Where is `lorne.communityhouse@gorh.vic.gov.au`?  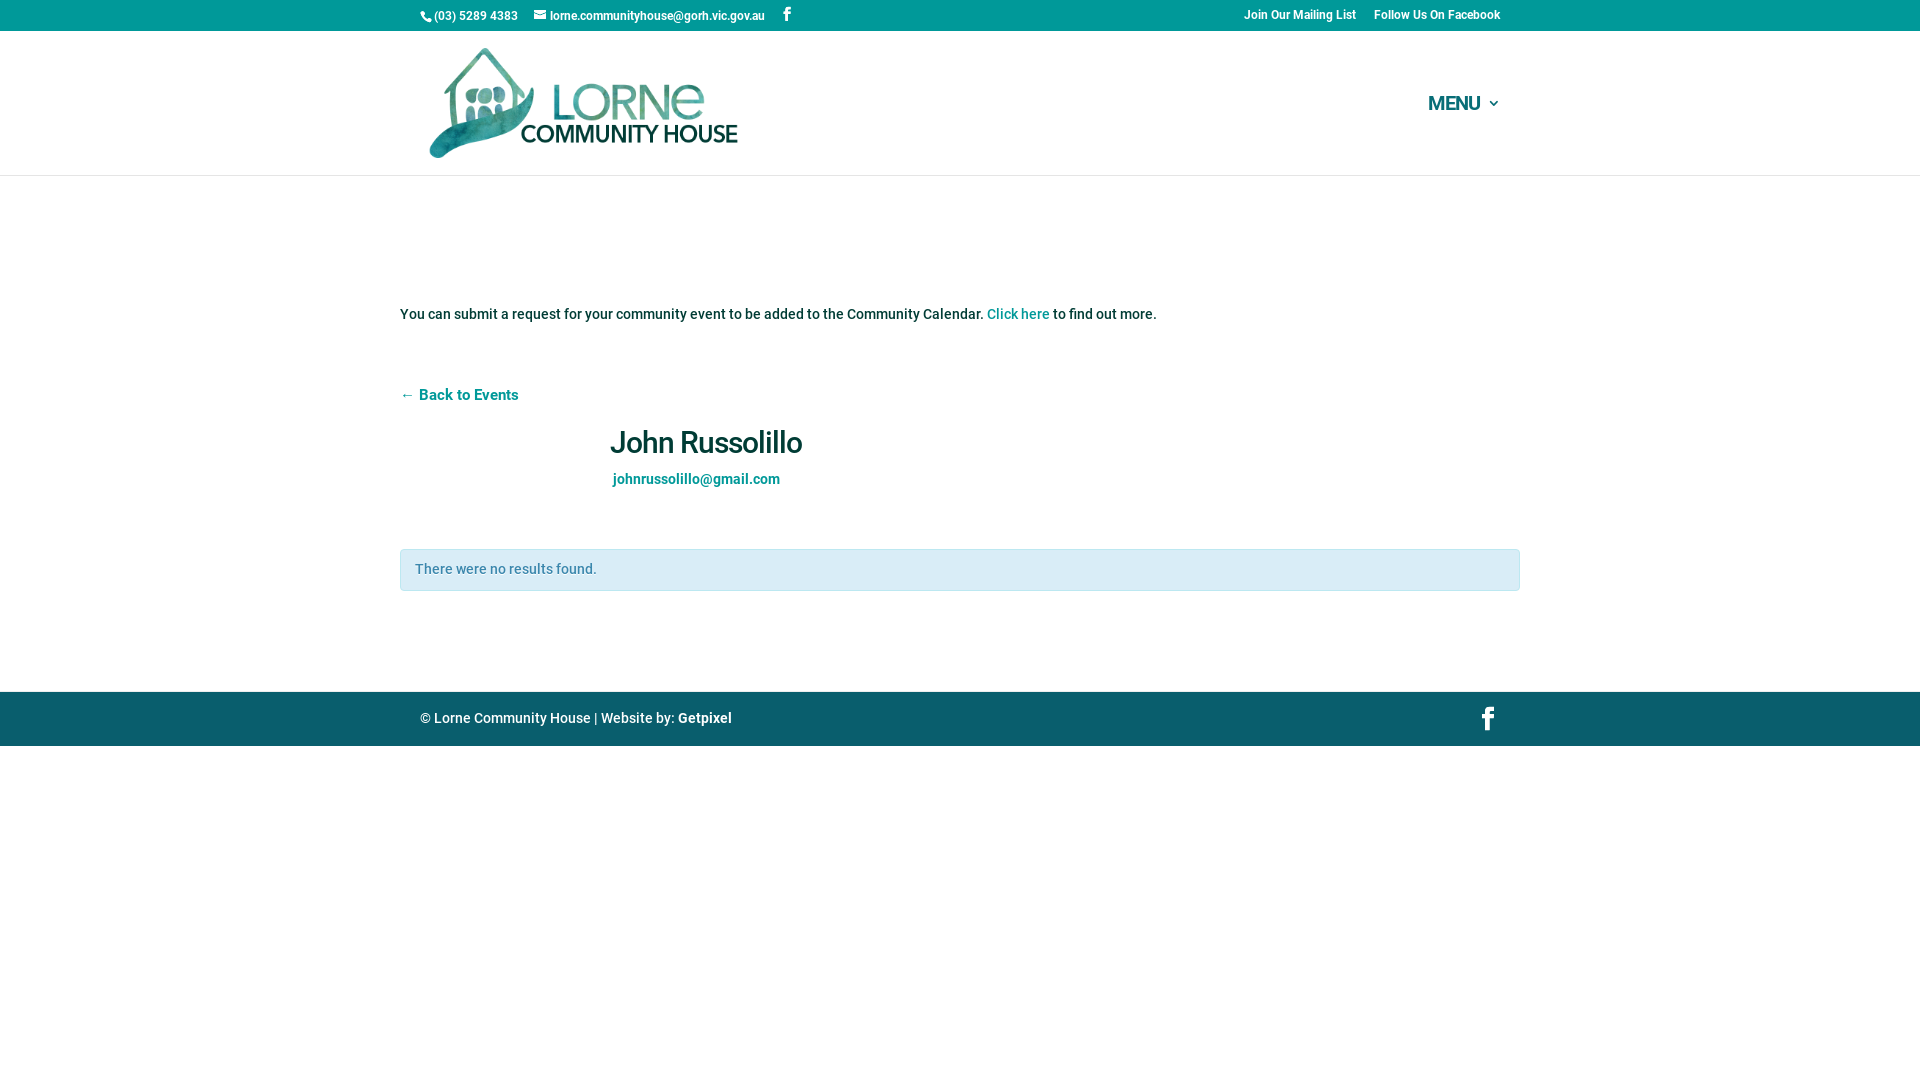 lorne.communityhouse@gorh.vic.gov.au is located at coordinates (650, 16).